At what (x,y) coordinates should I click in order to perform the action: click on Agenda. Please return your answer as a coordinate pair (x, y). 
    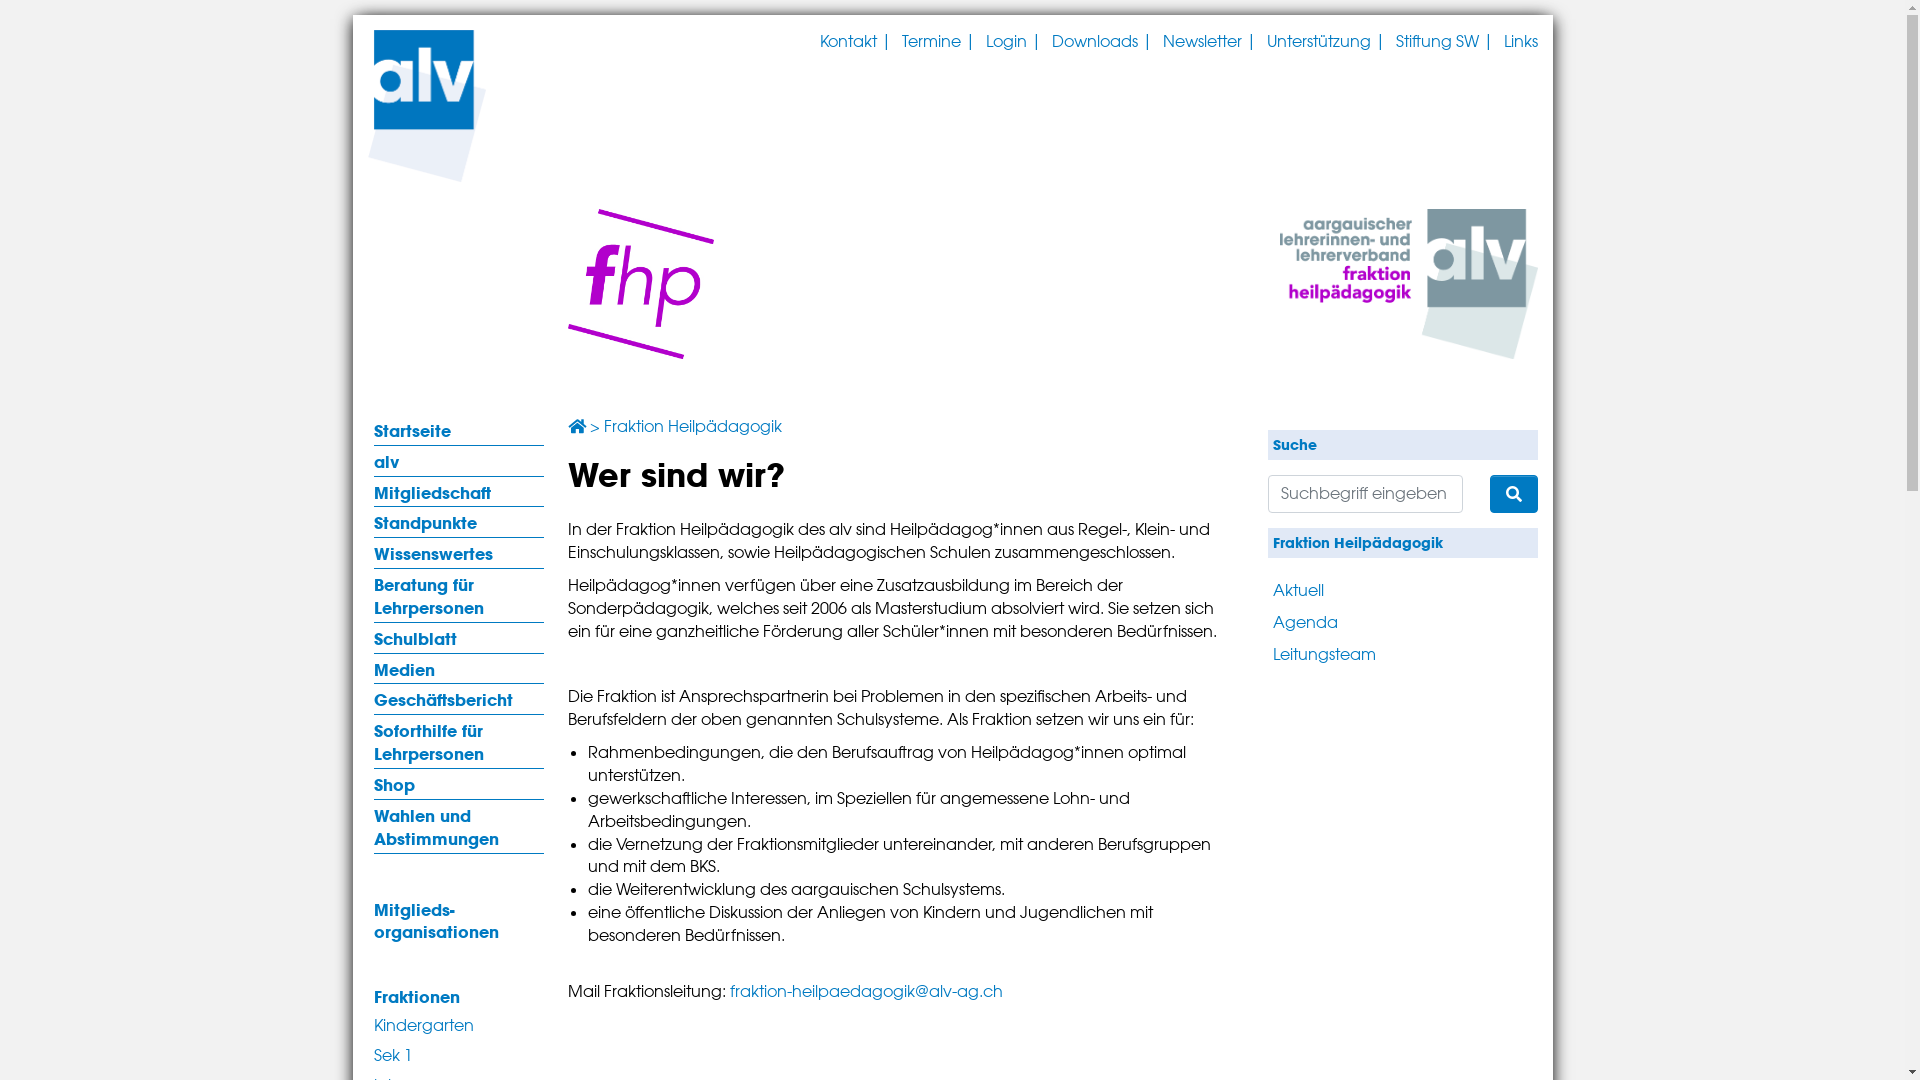
    Looking at the image, I should click on (1352, 621).